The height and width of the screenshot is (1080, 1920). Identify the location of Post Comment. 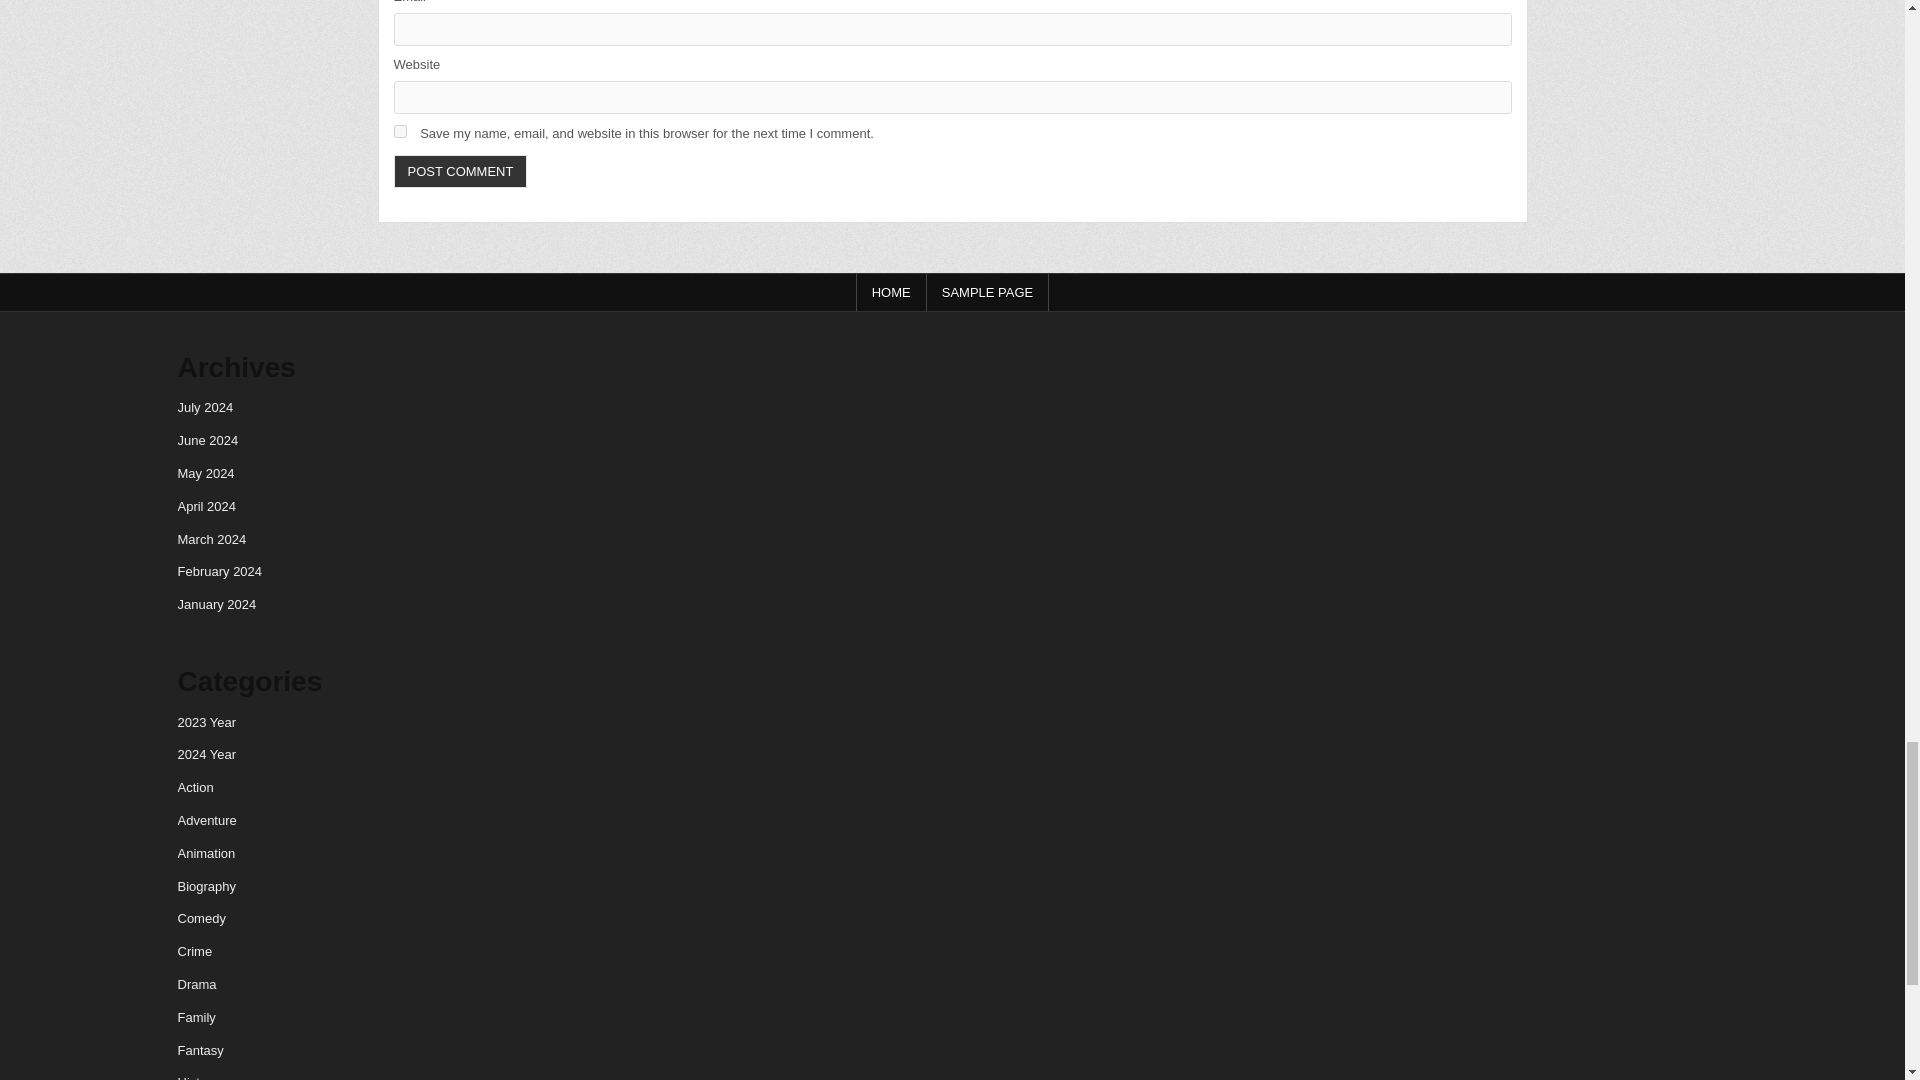
(460, 171).